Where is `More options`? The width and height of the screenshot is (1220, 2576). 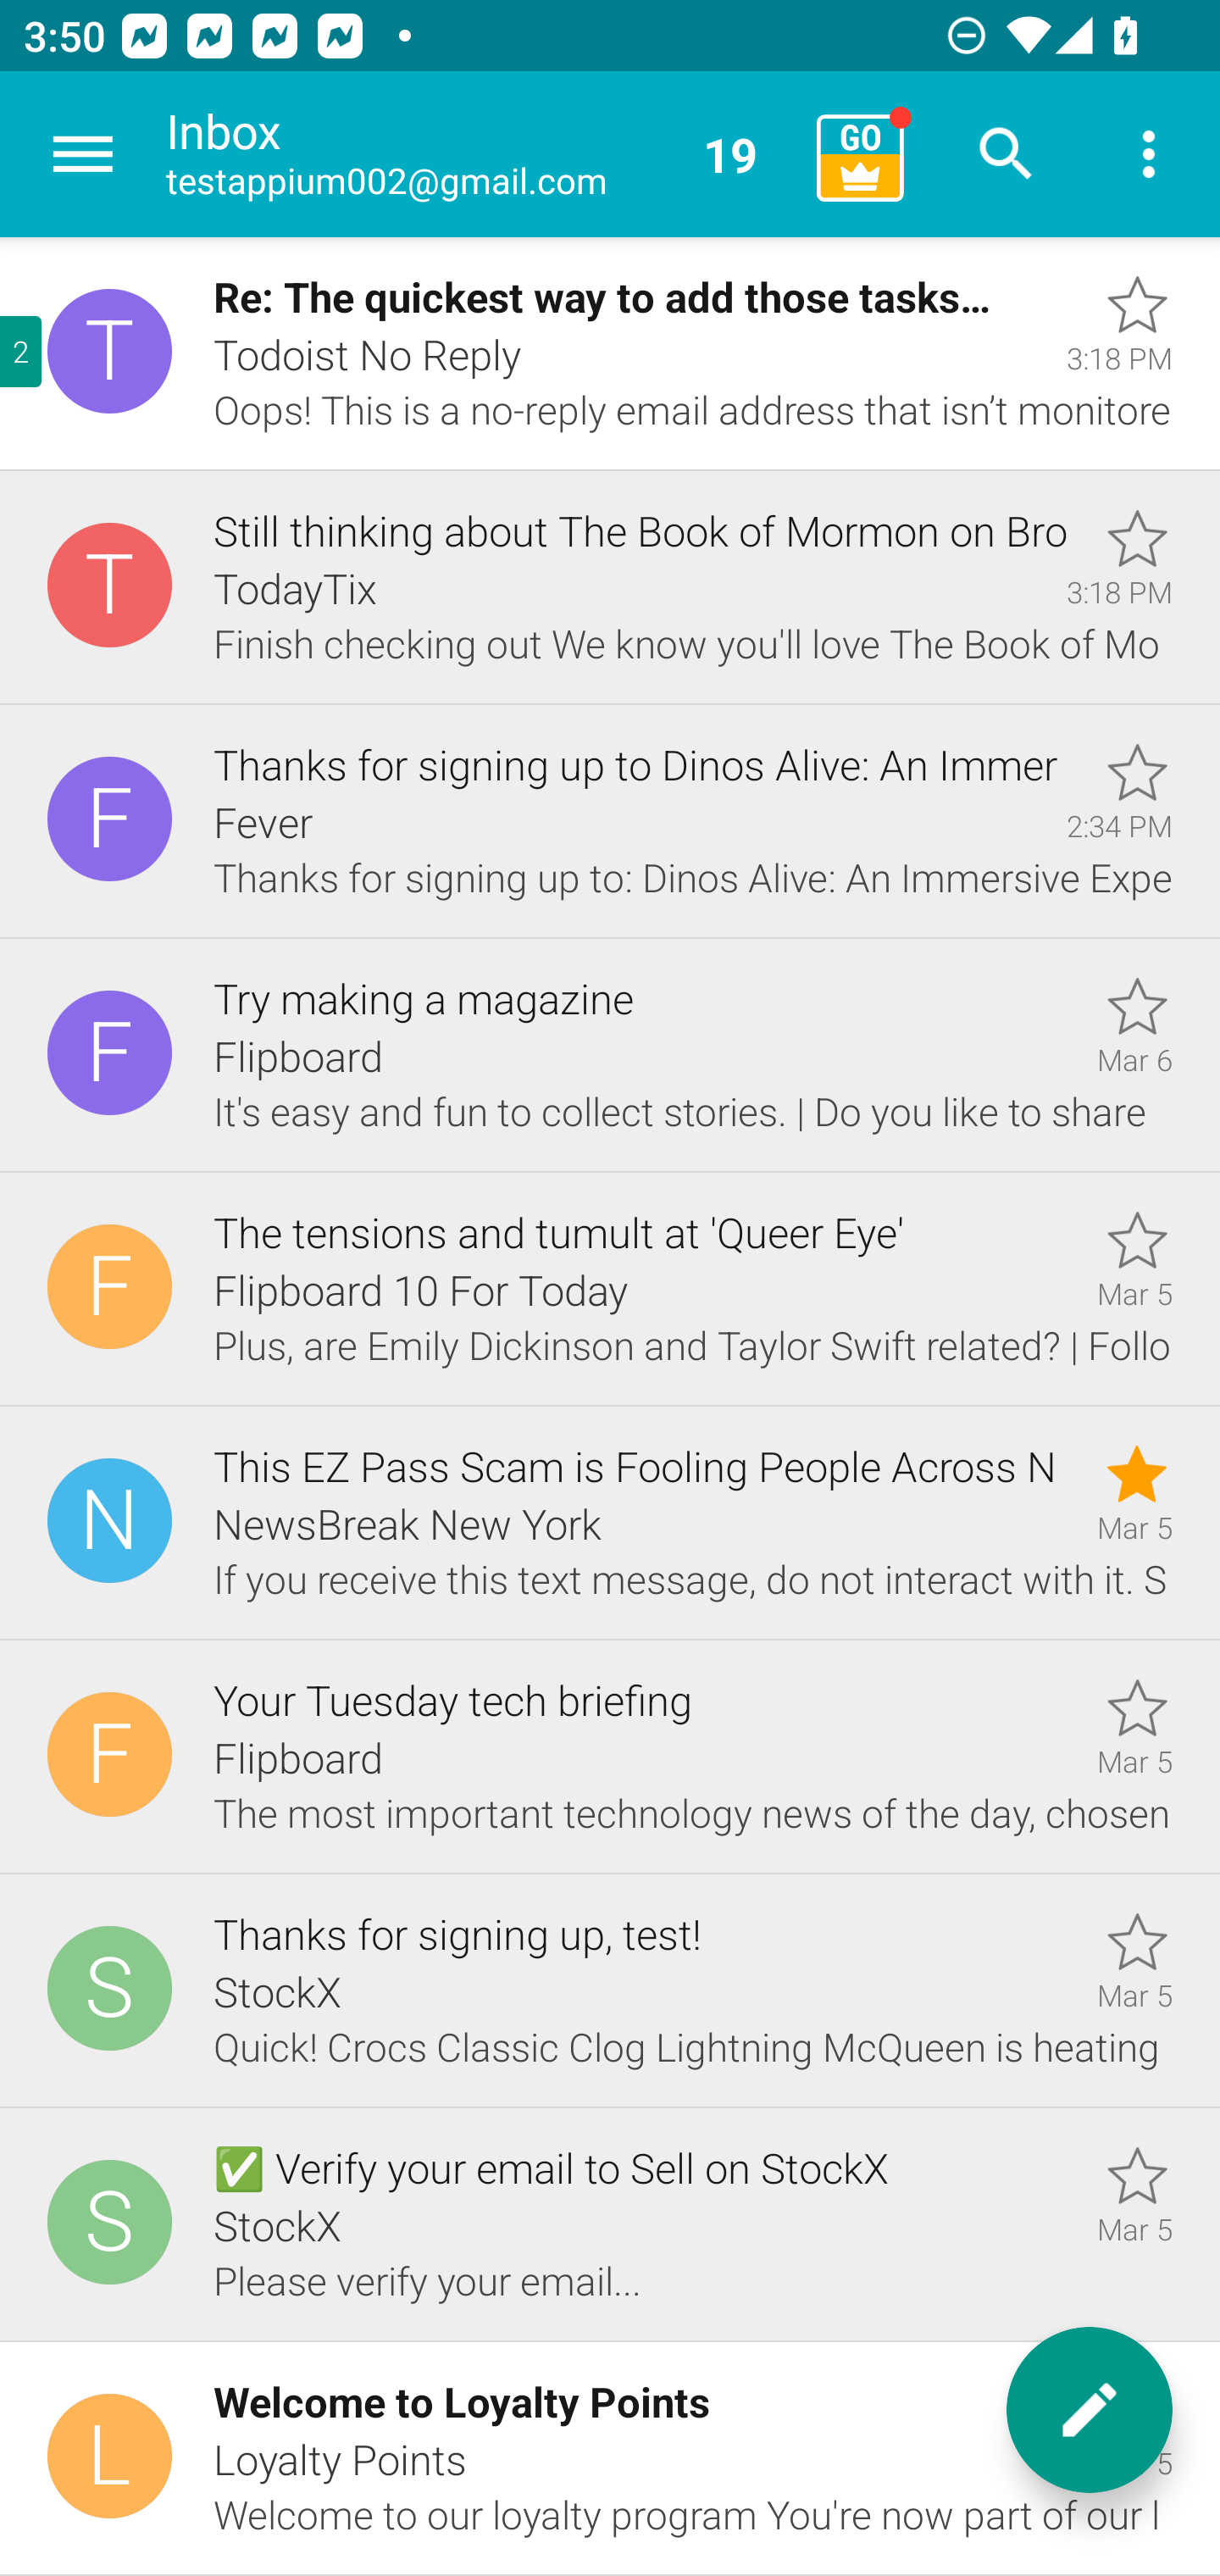 More options is located at coordinates (1149, 154).